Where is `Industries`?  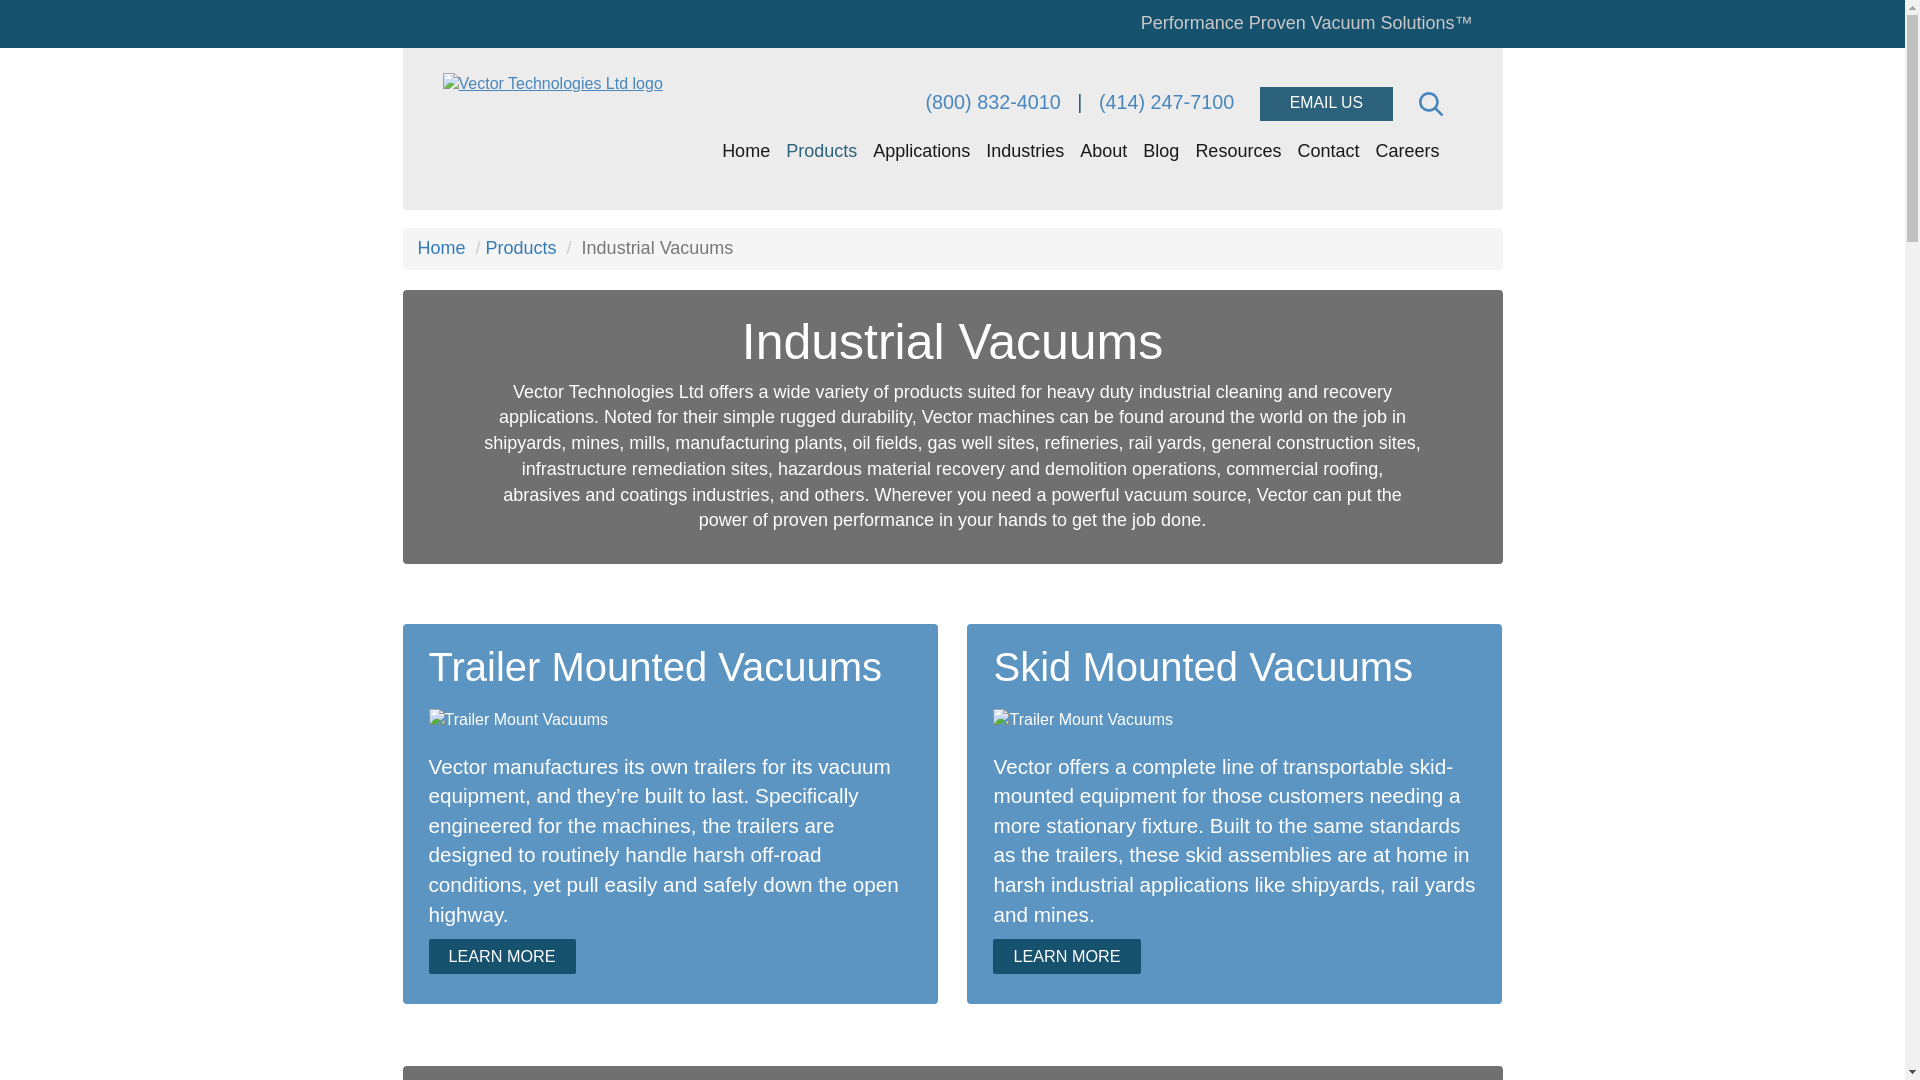 Industries is located at coordinates (1024, 150).